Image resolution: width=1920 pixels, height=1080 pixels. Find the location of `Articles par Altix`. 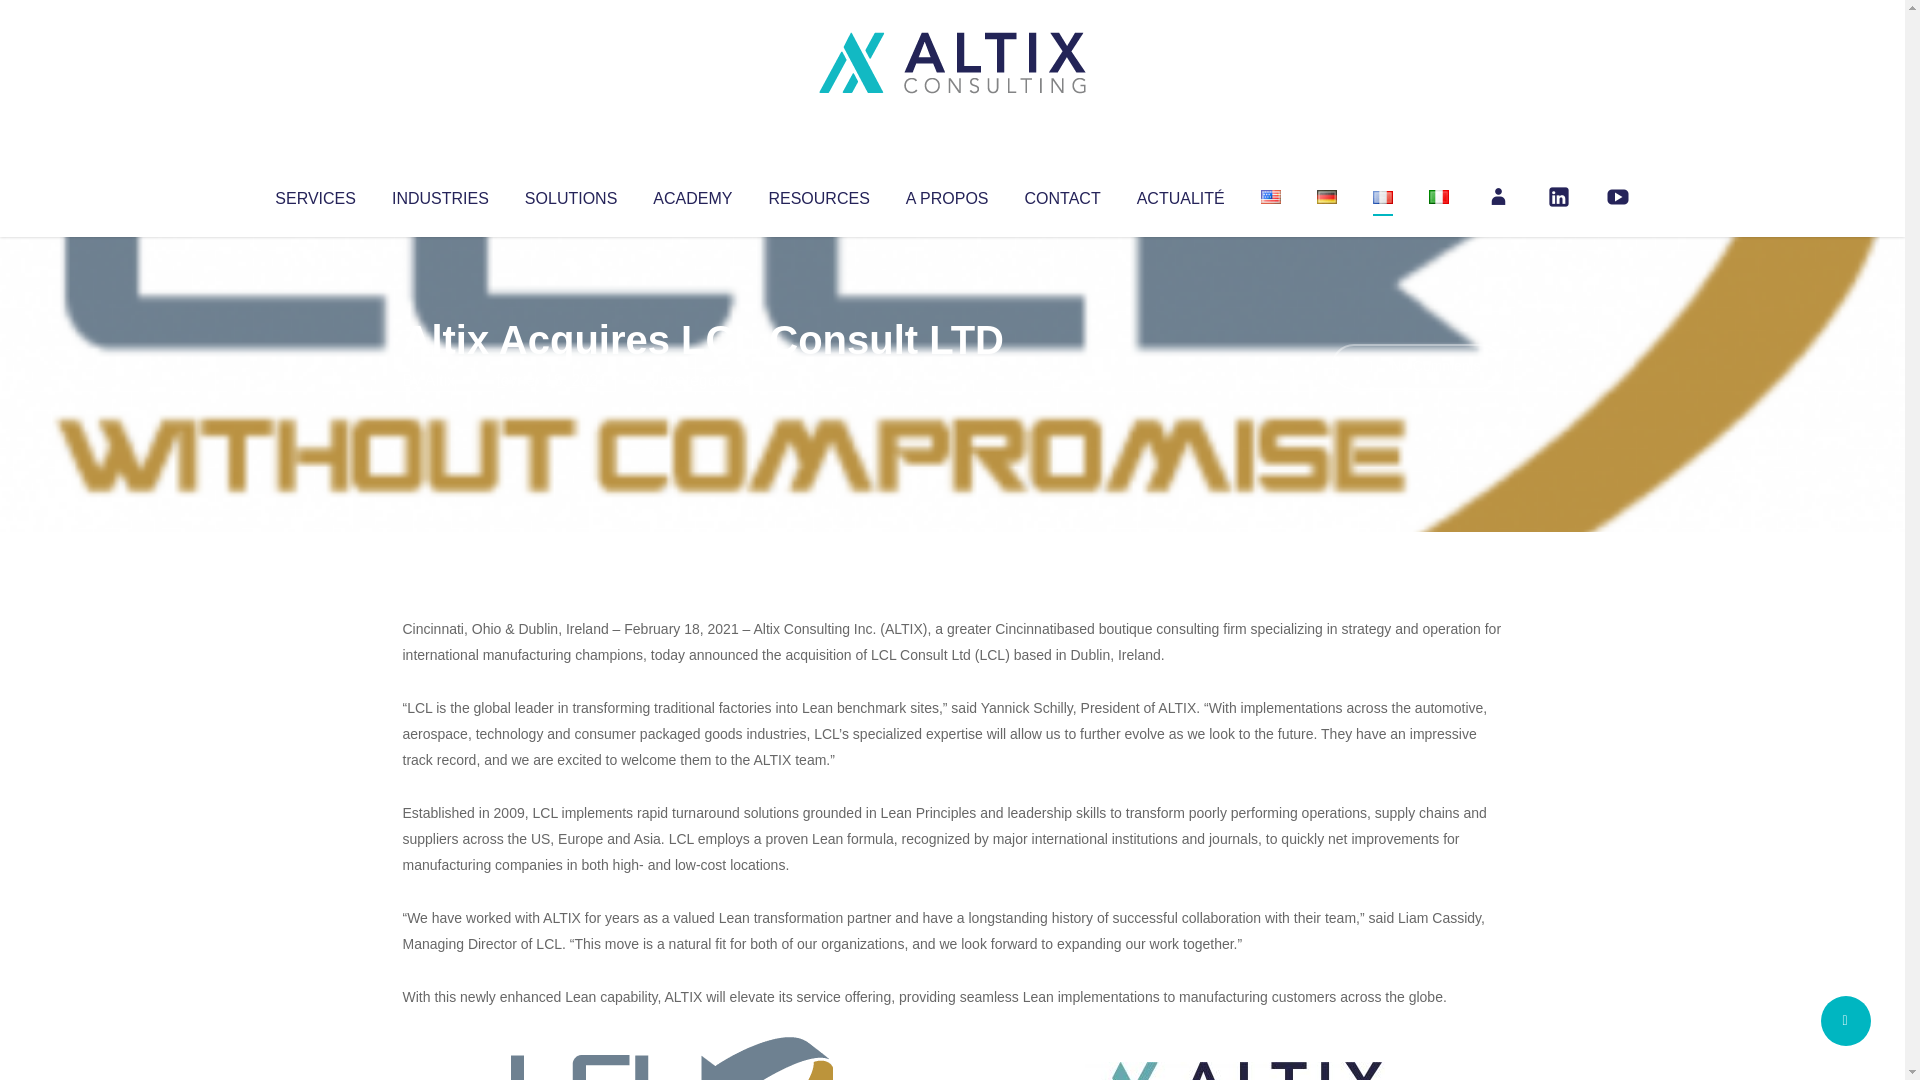

Articles par Altix is located at coordinates (440, 380).